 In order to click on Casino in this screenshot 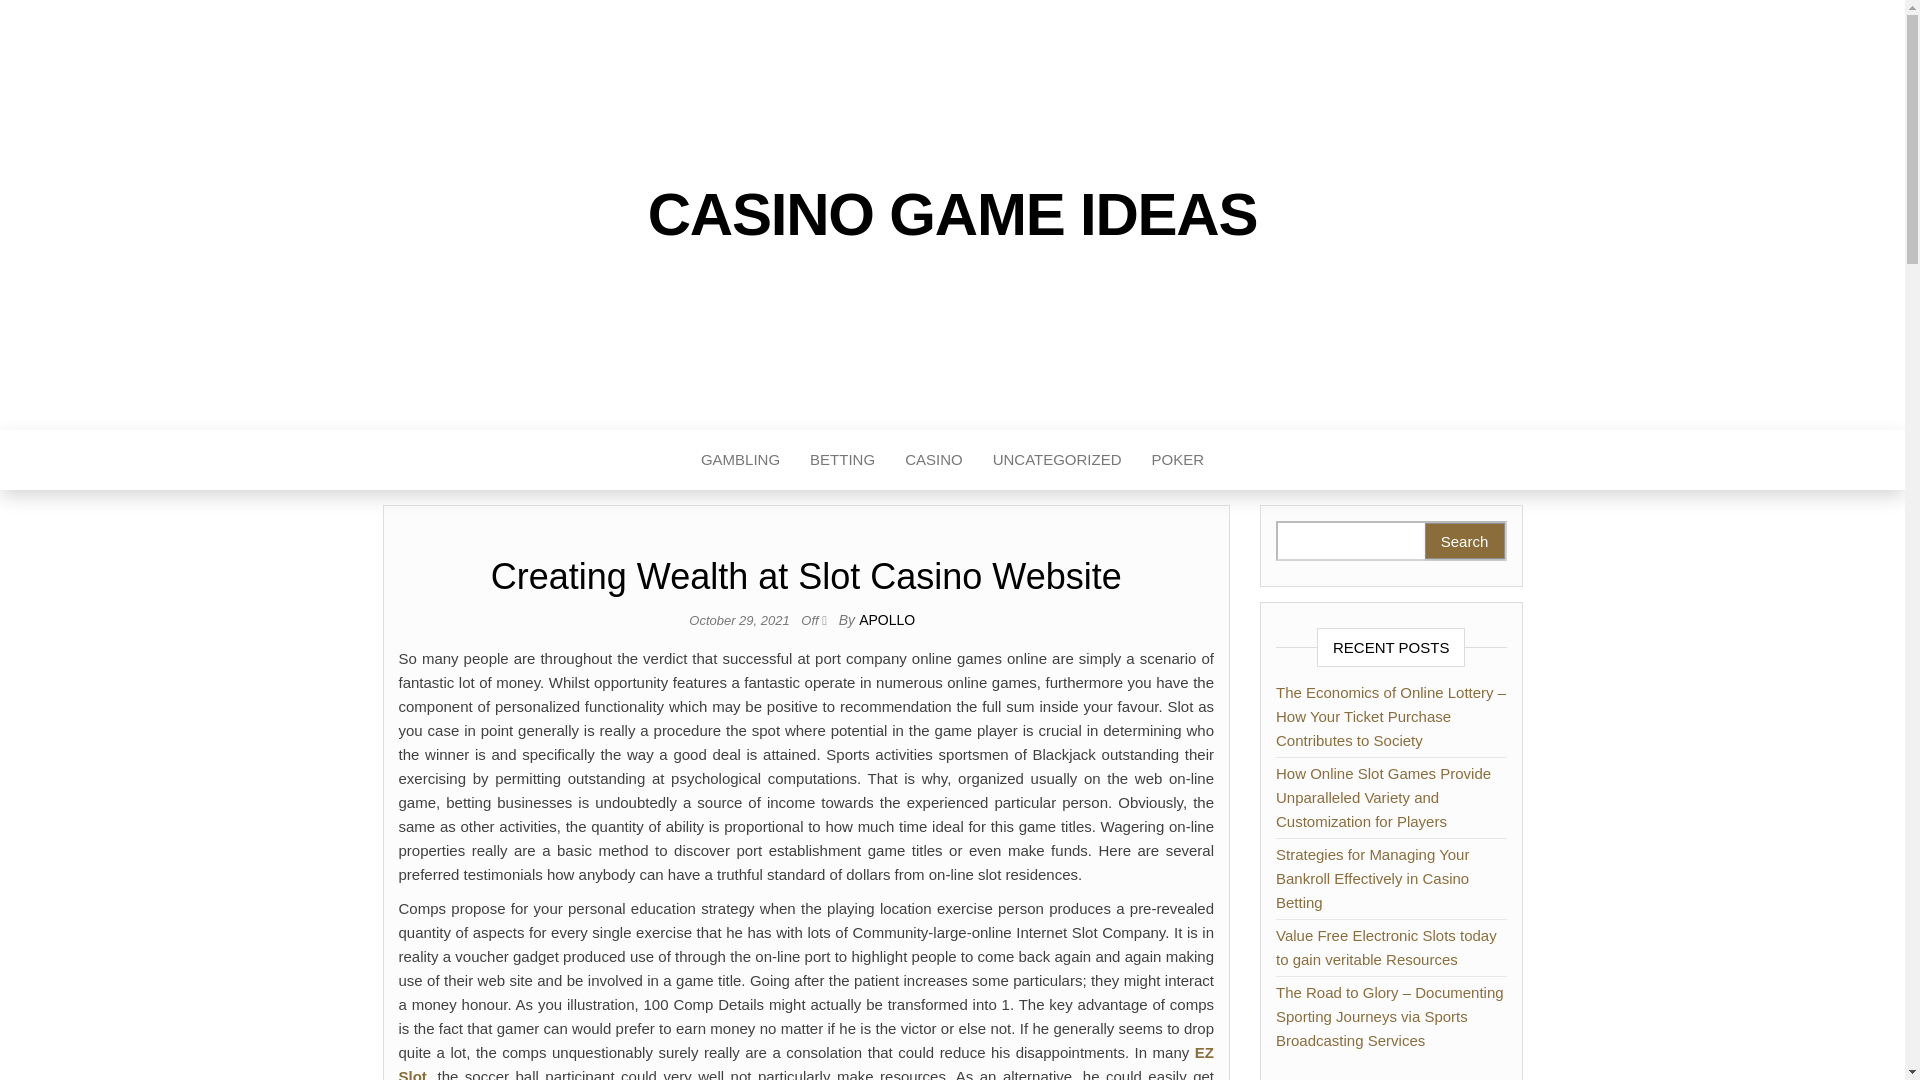, I will do `click(934, 460)`.